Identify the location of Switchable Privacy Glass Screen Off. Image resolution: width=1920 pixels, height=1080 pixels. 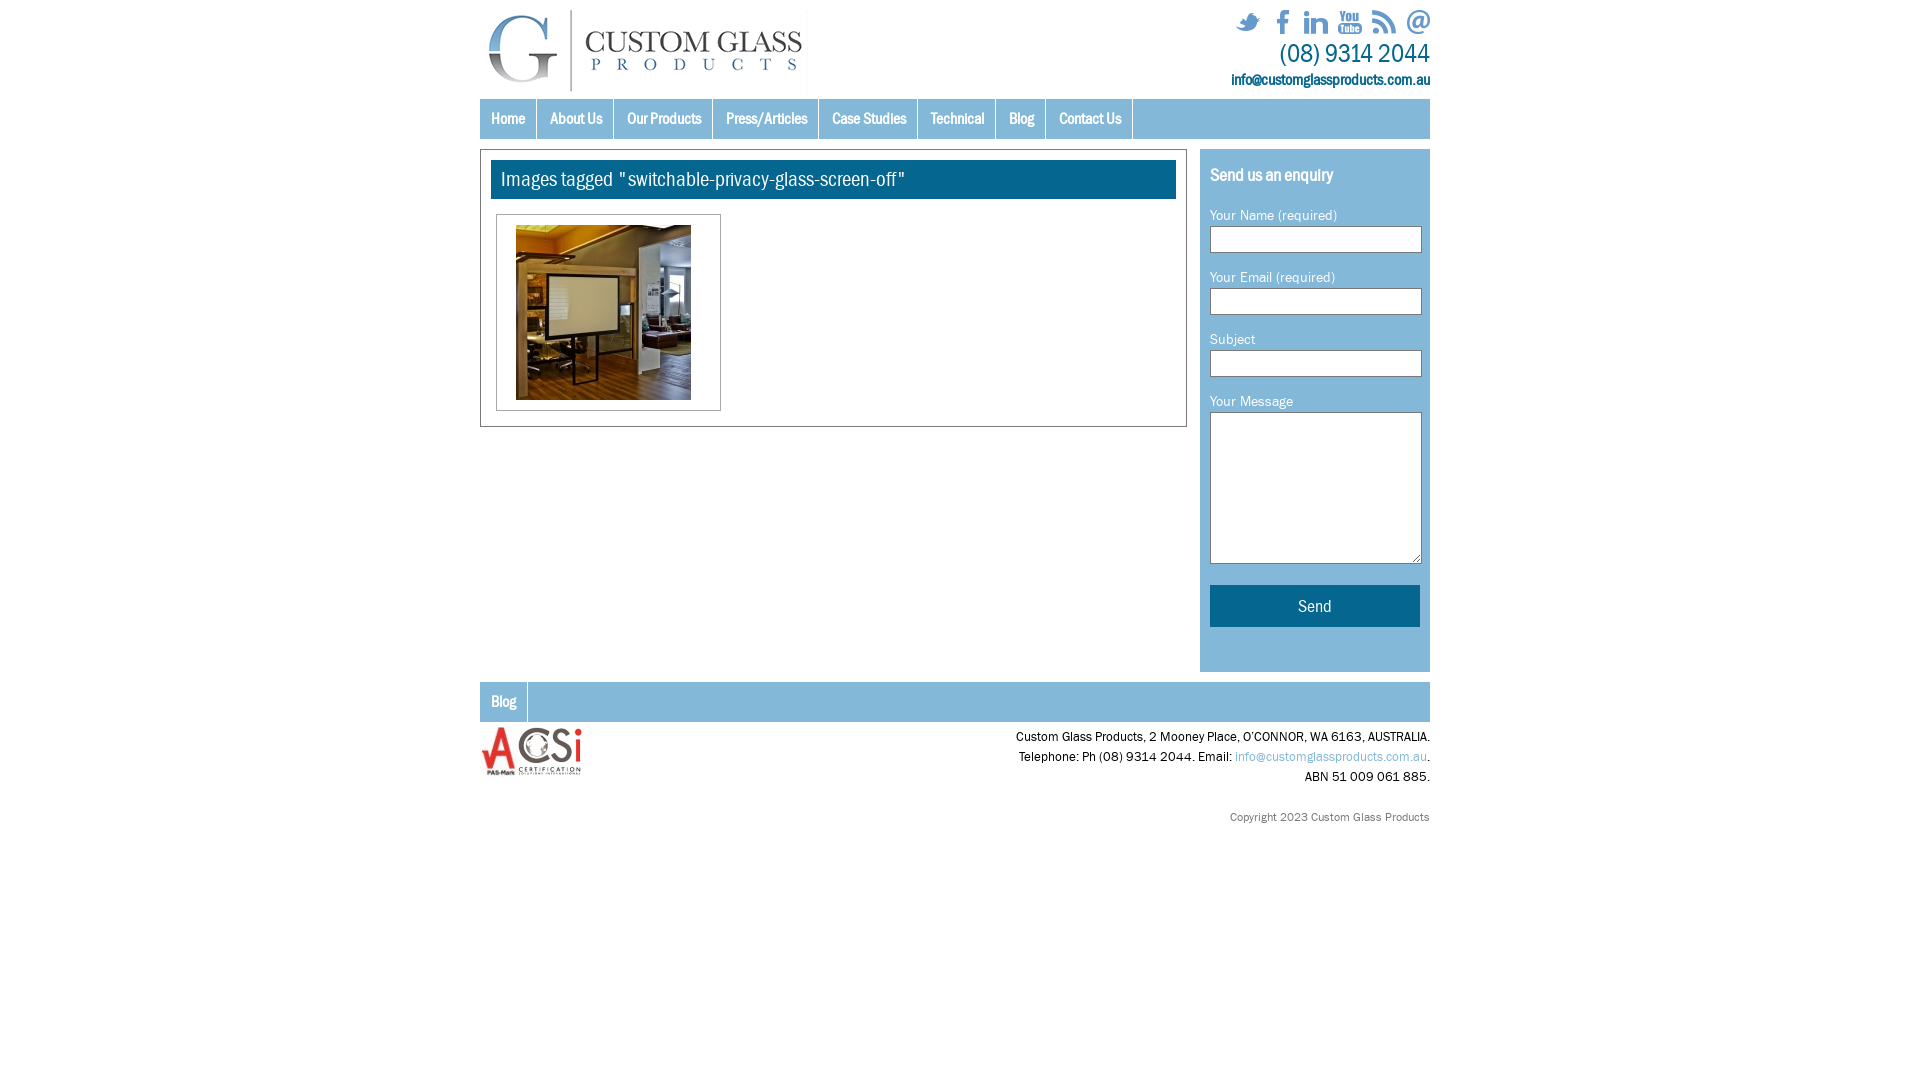
(604, 312).